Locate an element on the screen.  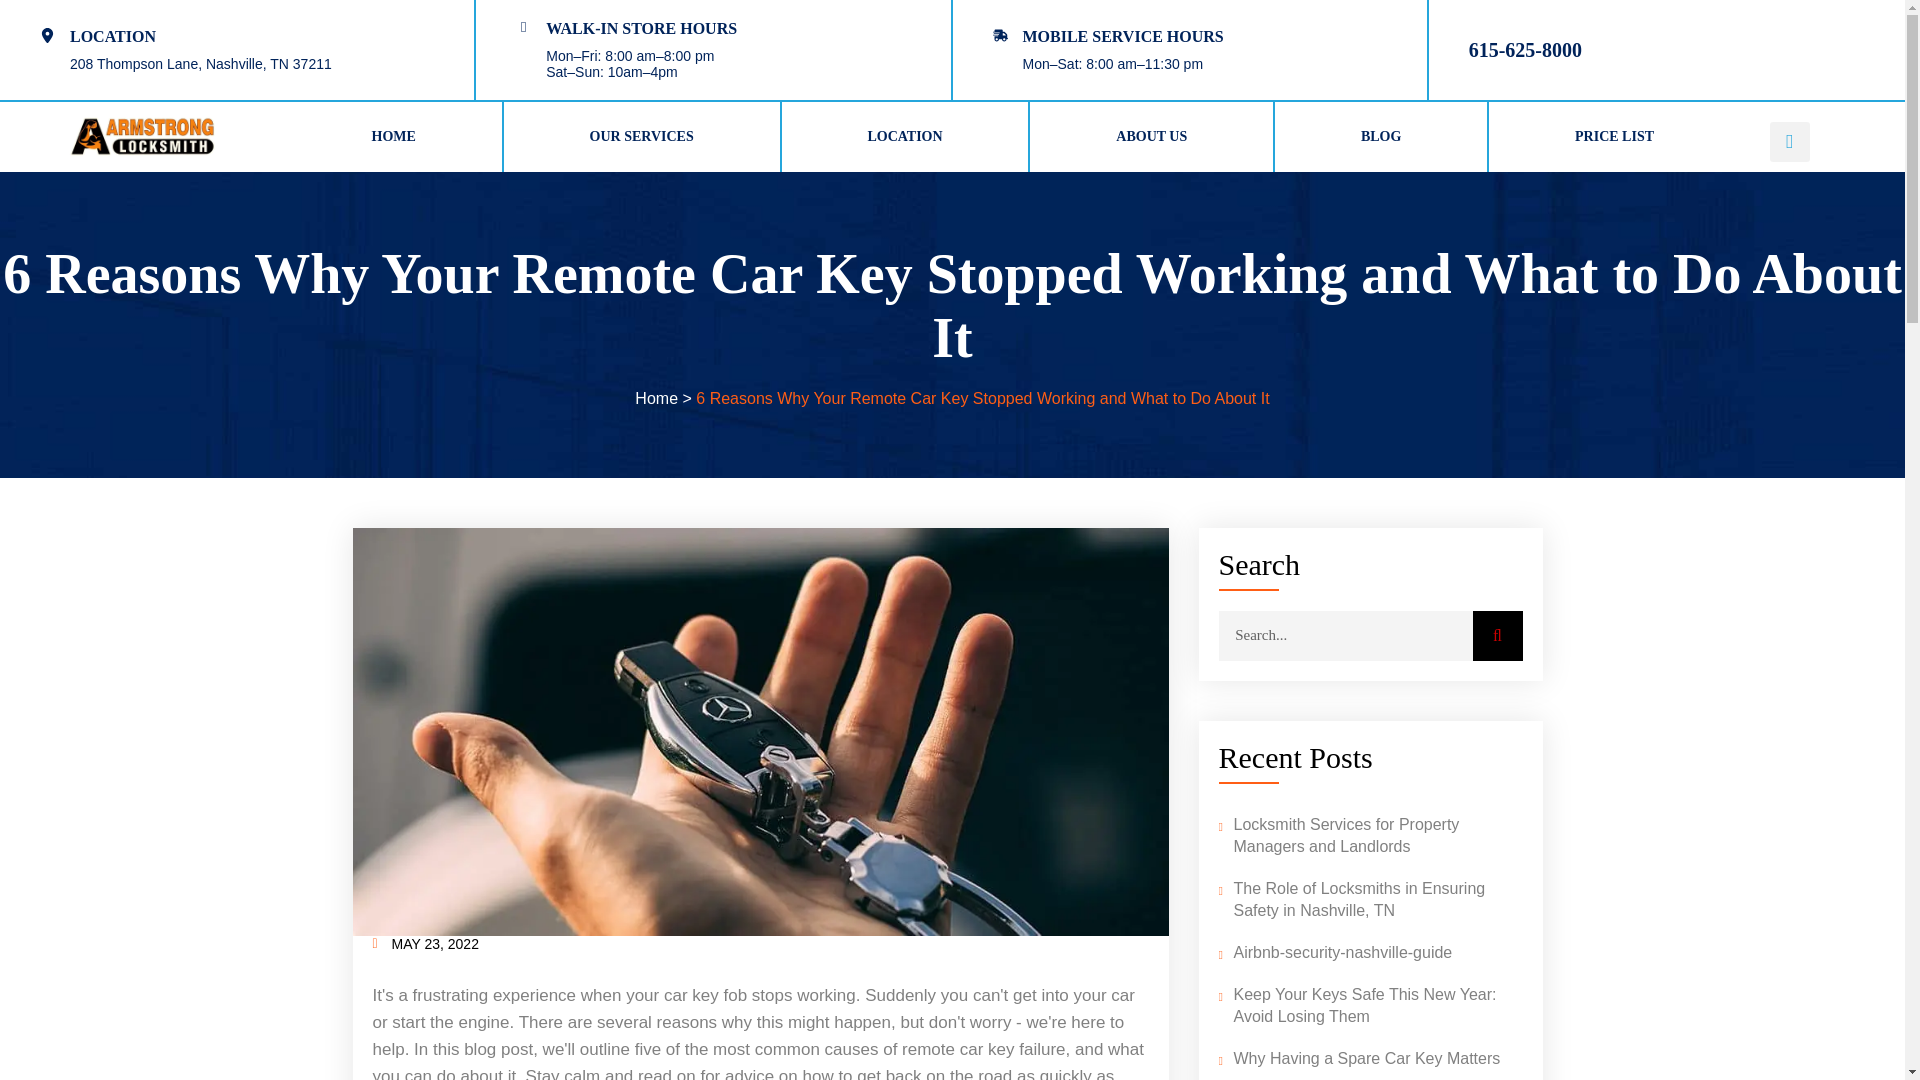
LOCATION is located at coordinates (905, 136).